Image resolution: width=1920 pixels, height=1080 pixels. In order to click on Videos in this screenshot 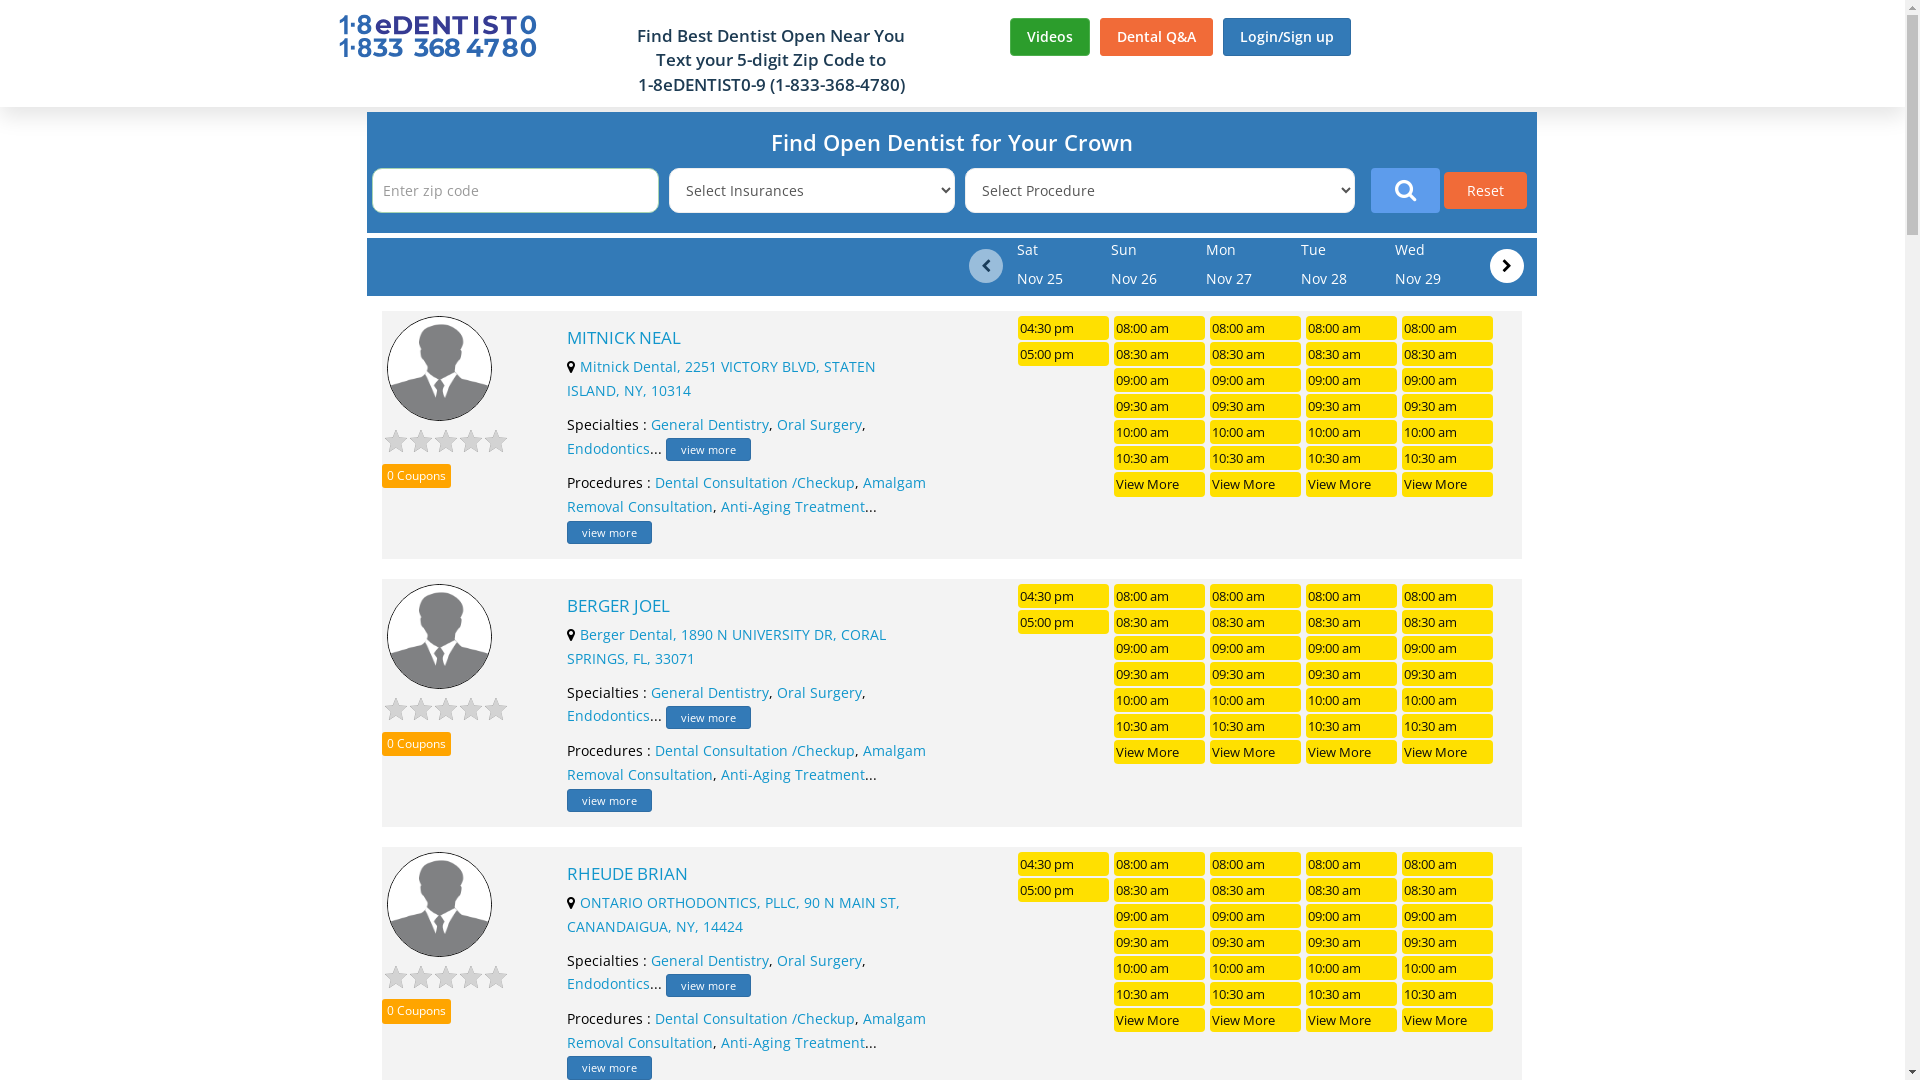, I will do `click(1050, 37)`.